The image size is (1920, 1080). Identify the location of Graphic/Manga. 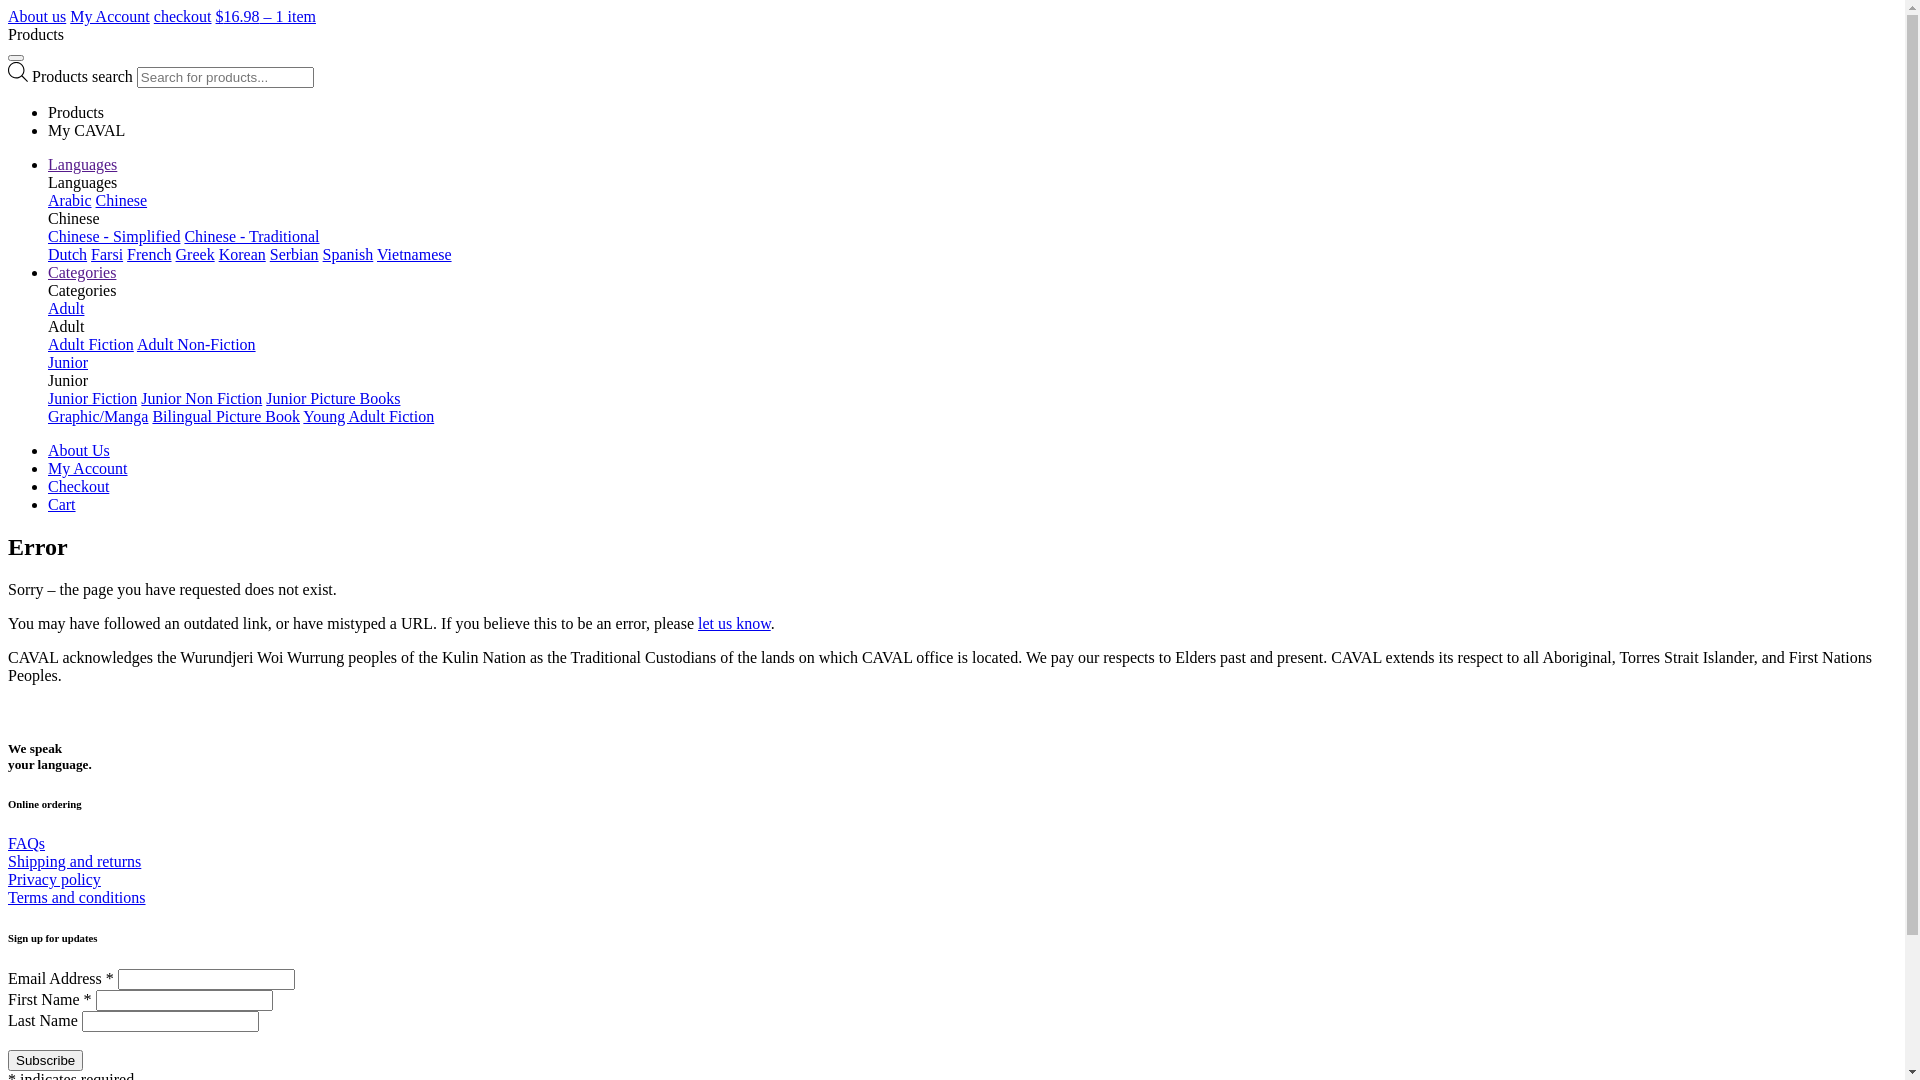
(98, 416).